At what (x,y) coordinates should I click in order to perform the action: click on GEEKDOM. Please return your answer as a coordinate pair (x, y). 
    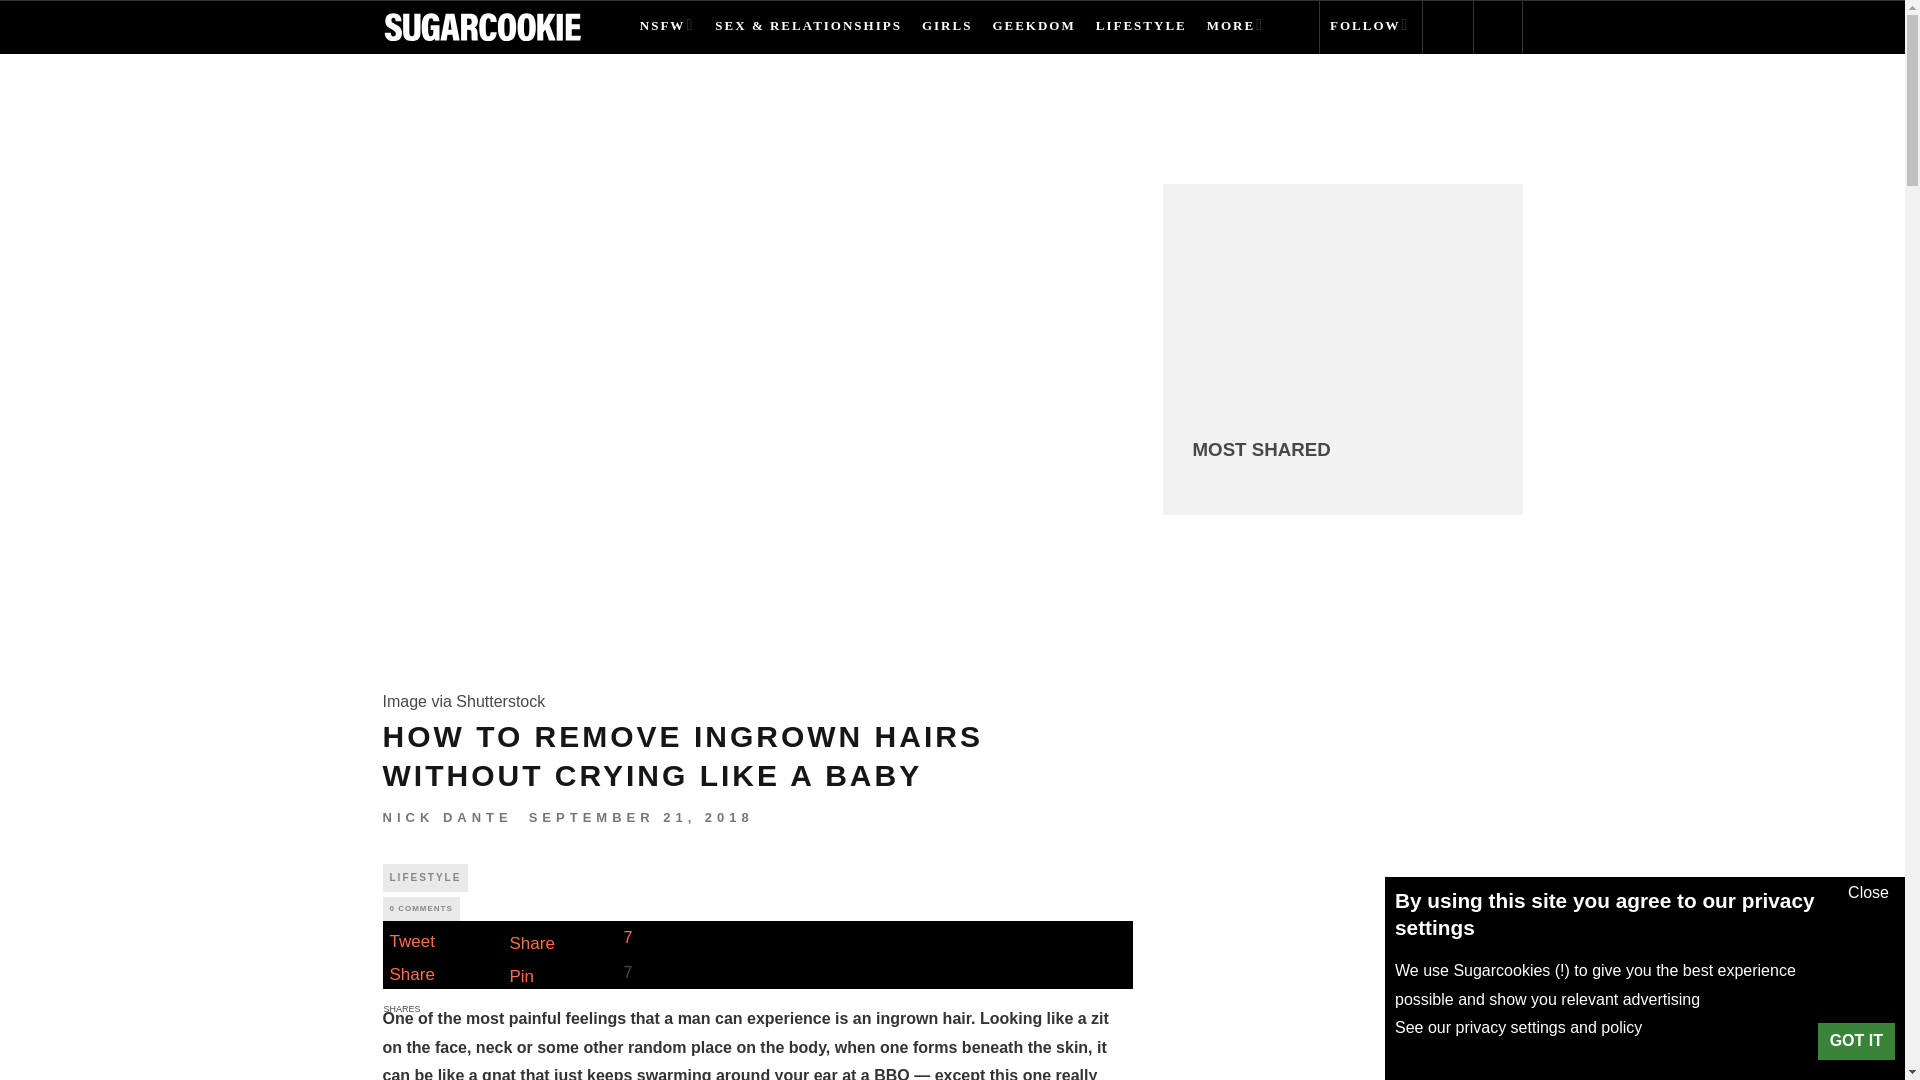
    Looking at the image, I should click on (1034, 28).